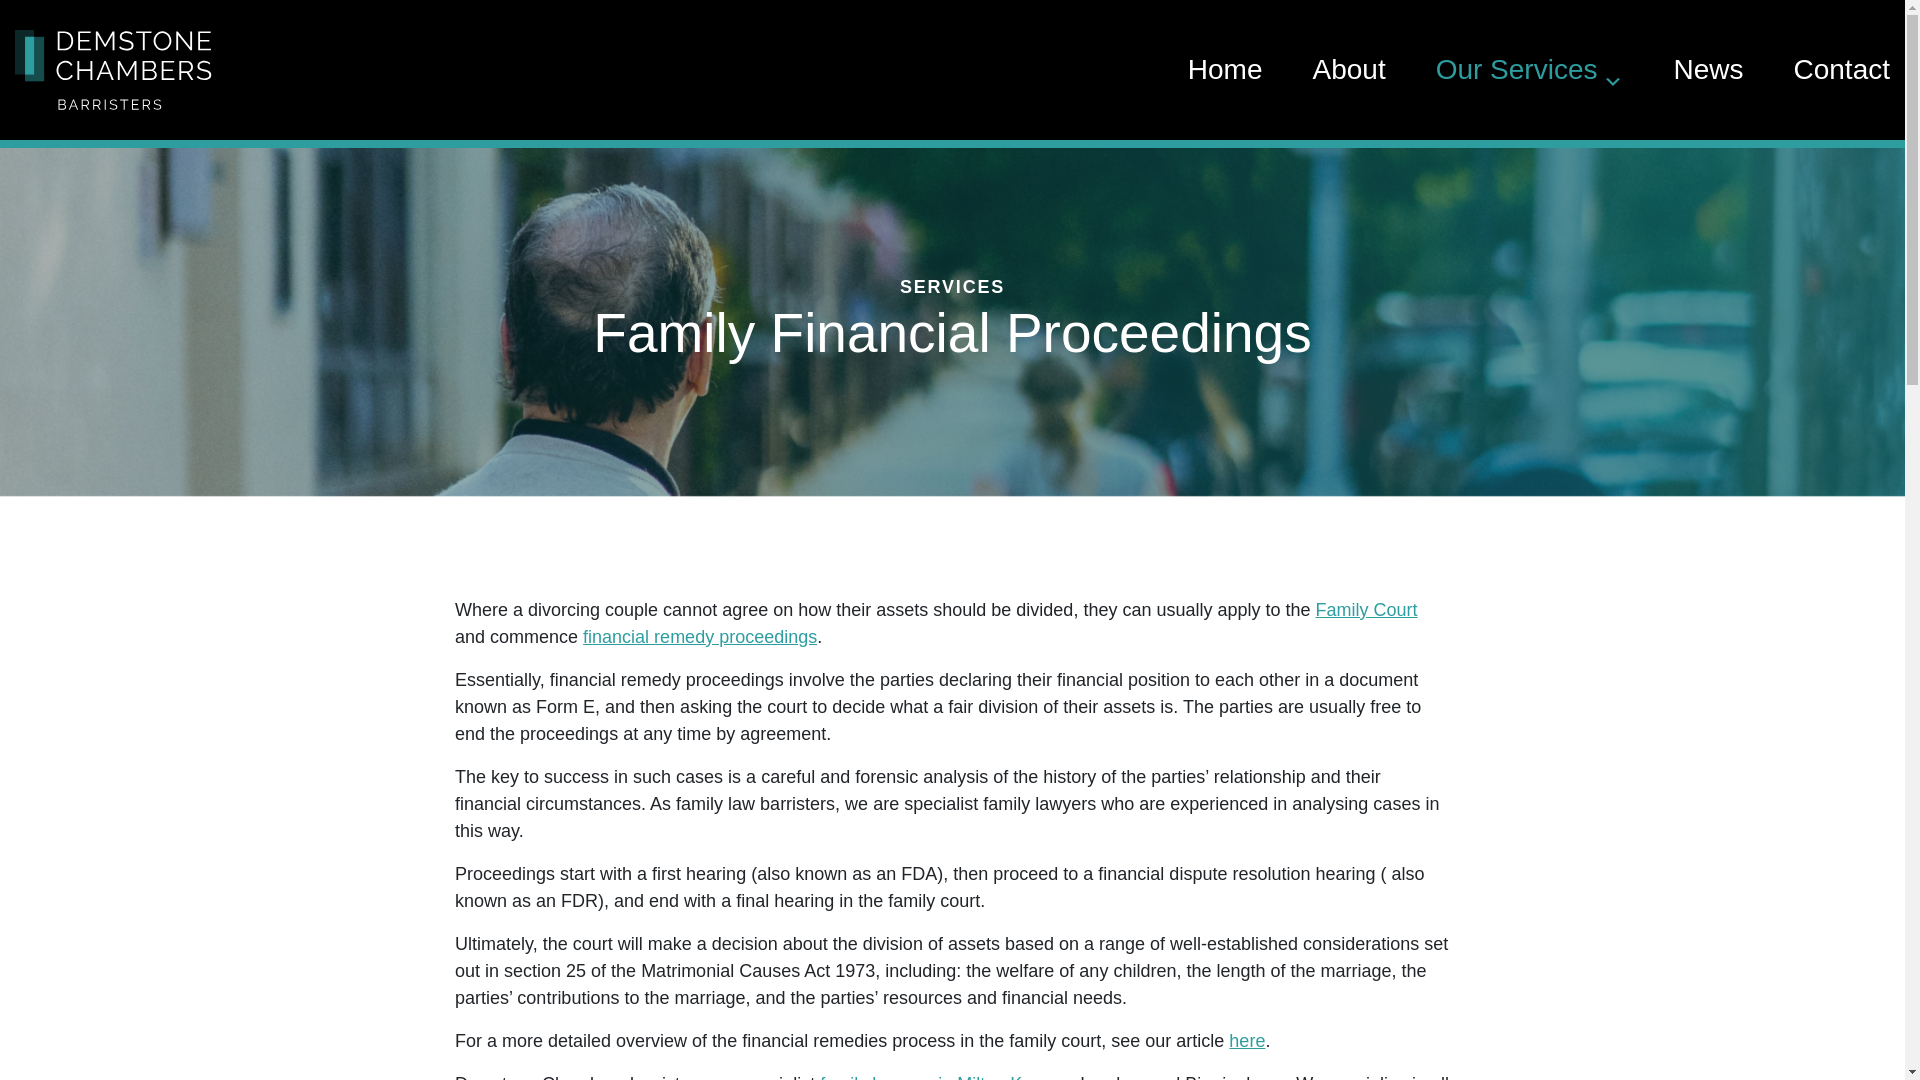  I want to click on Our Services, so click(1530, 70).